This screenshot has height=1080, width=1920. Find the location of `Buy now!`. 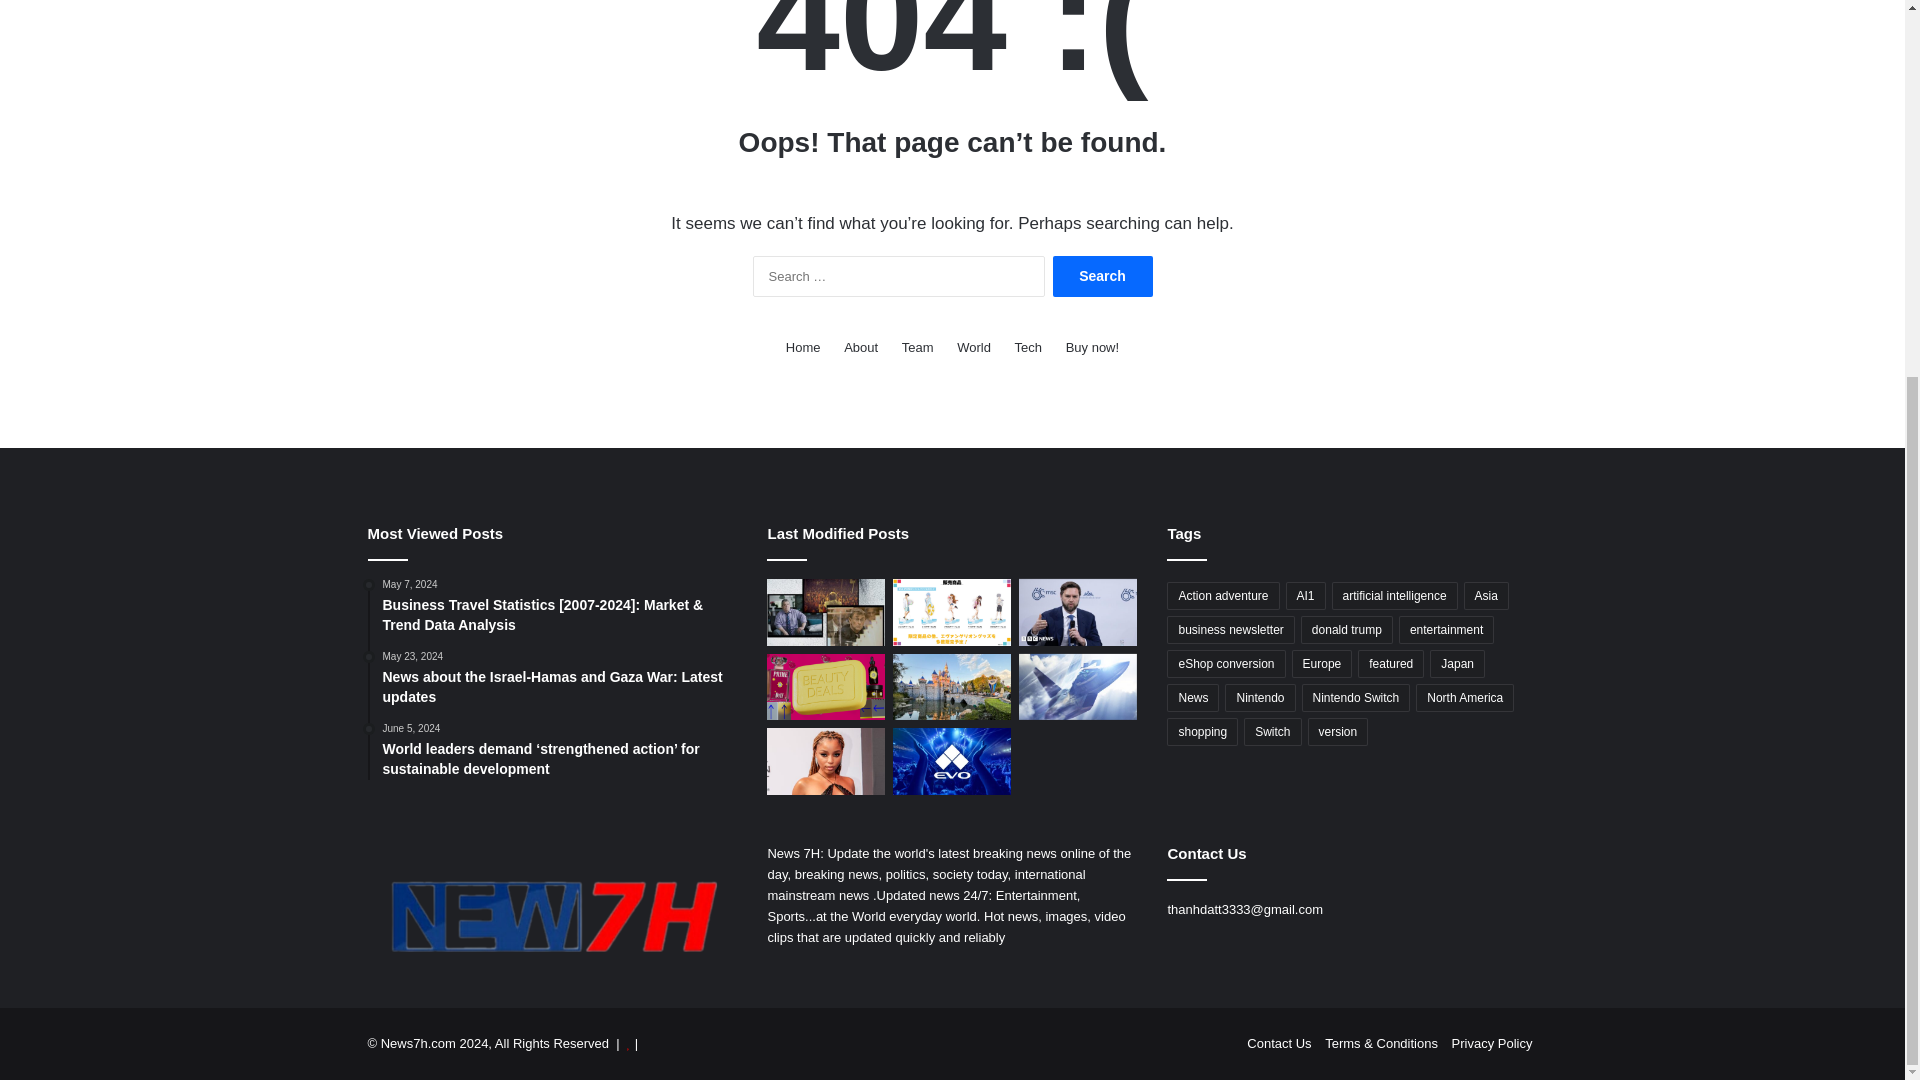

Buy now! is located at coordinates (1092, 346).